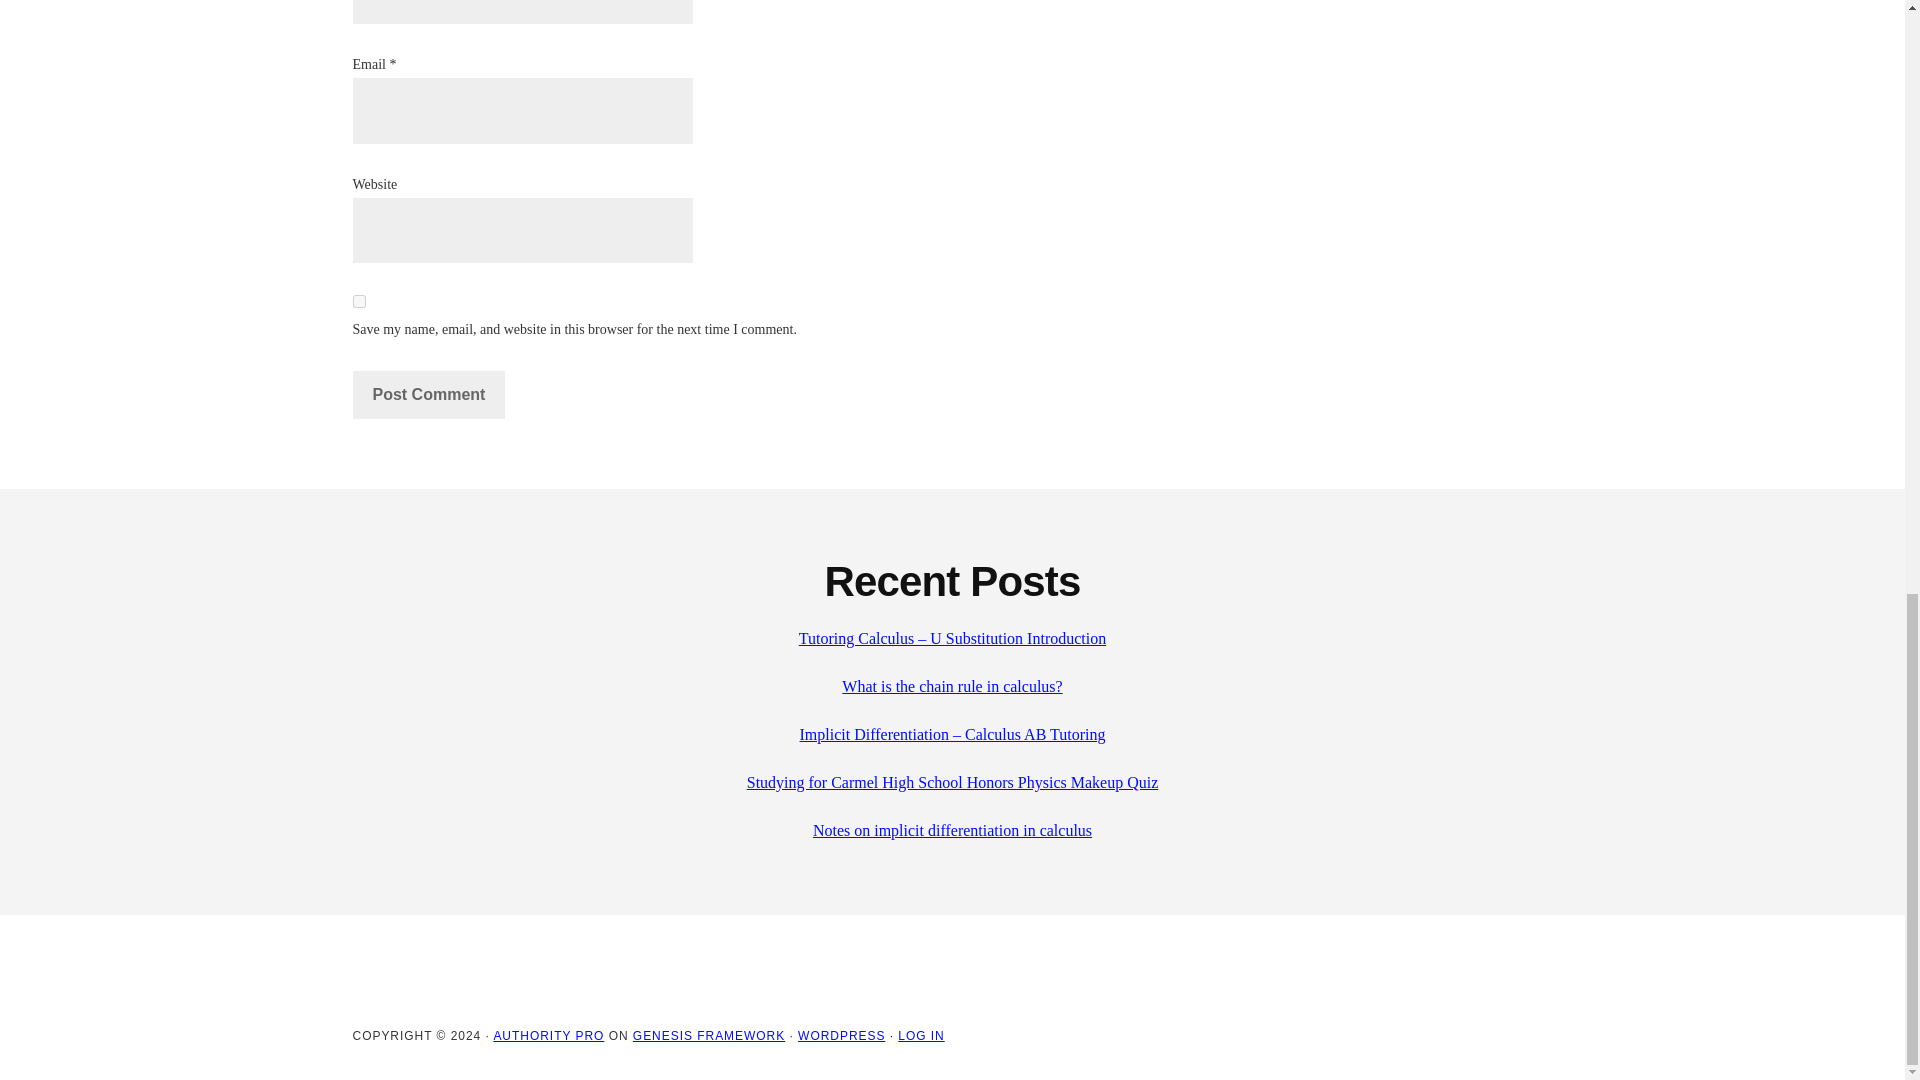 The height and width of the screenshot is (1080, 1920). I want to click on GENESIS FRAMEWORK, so click(709, 1036).